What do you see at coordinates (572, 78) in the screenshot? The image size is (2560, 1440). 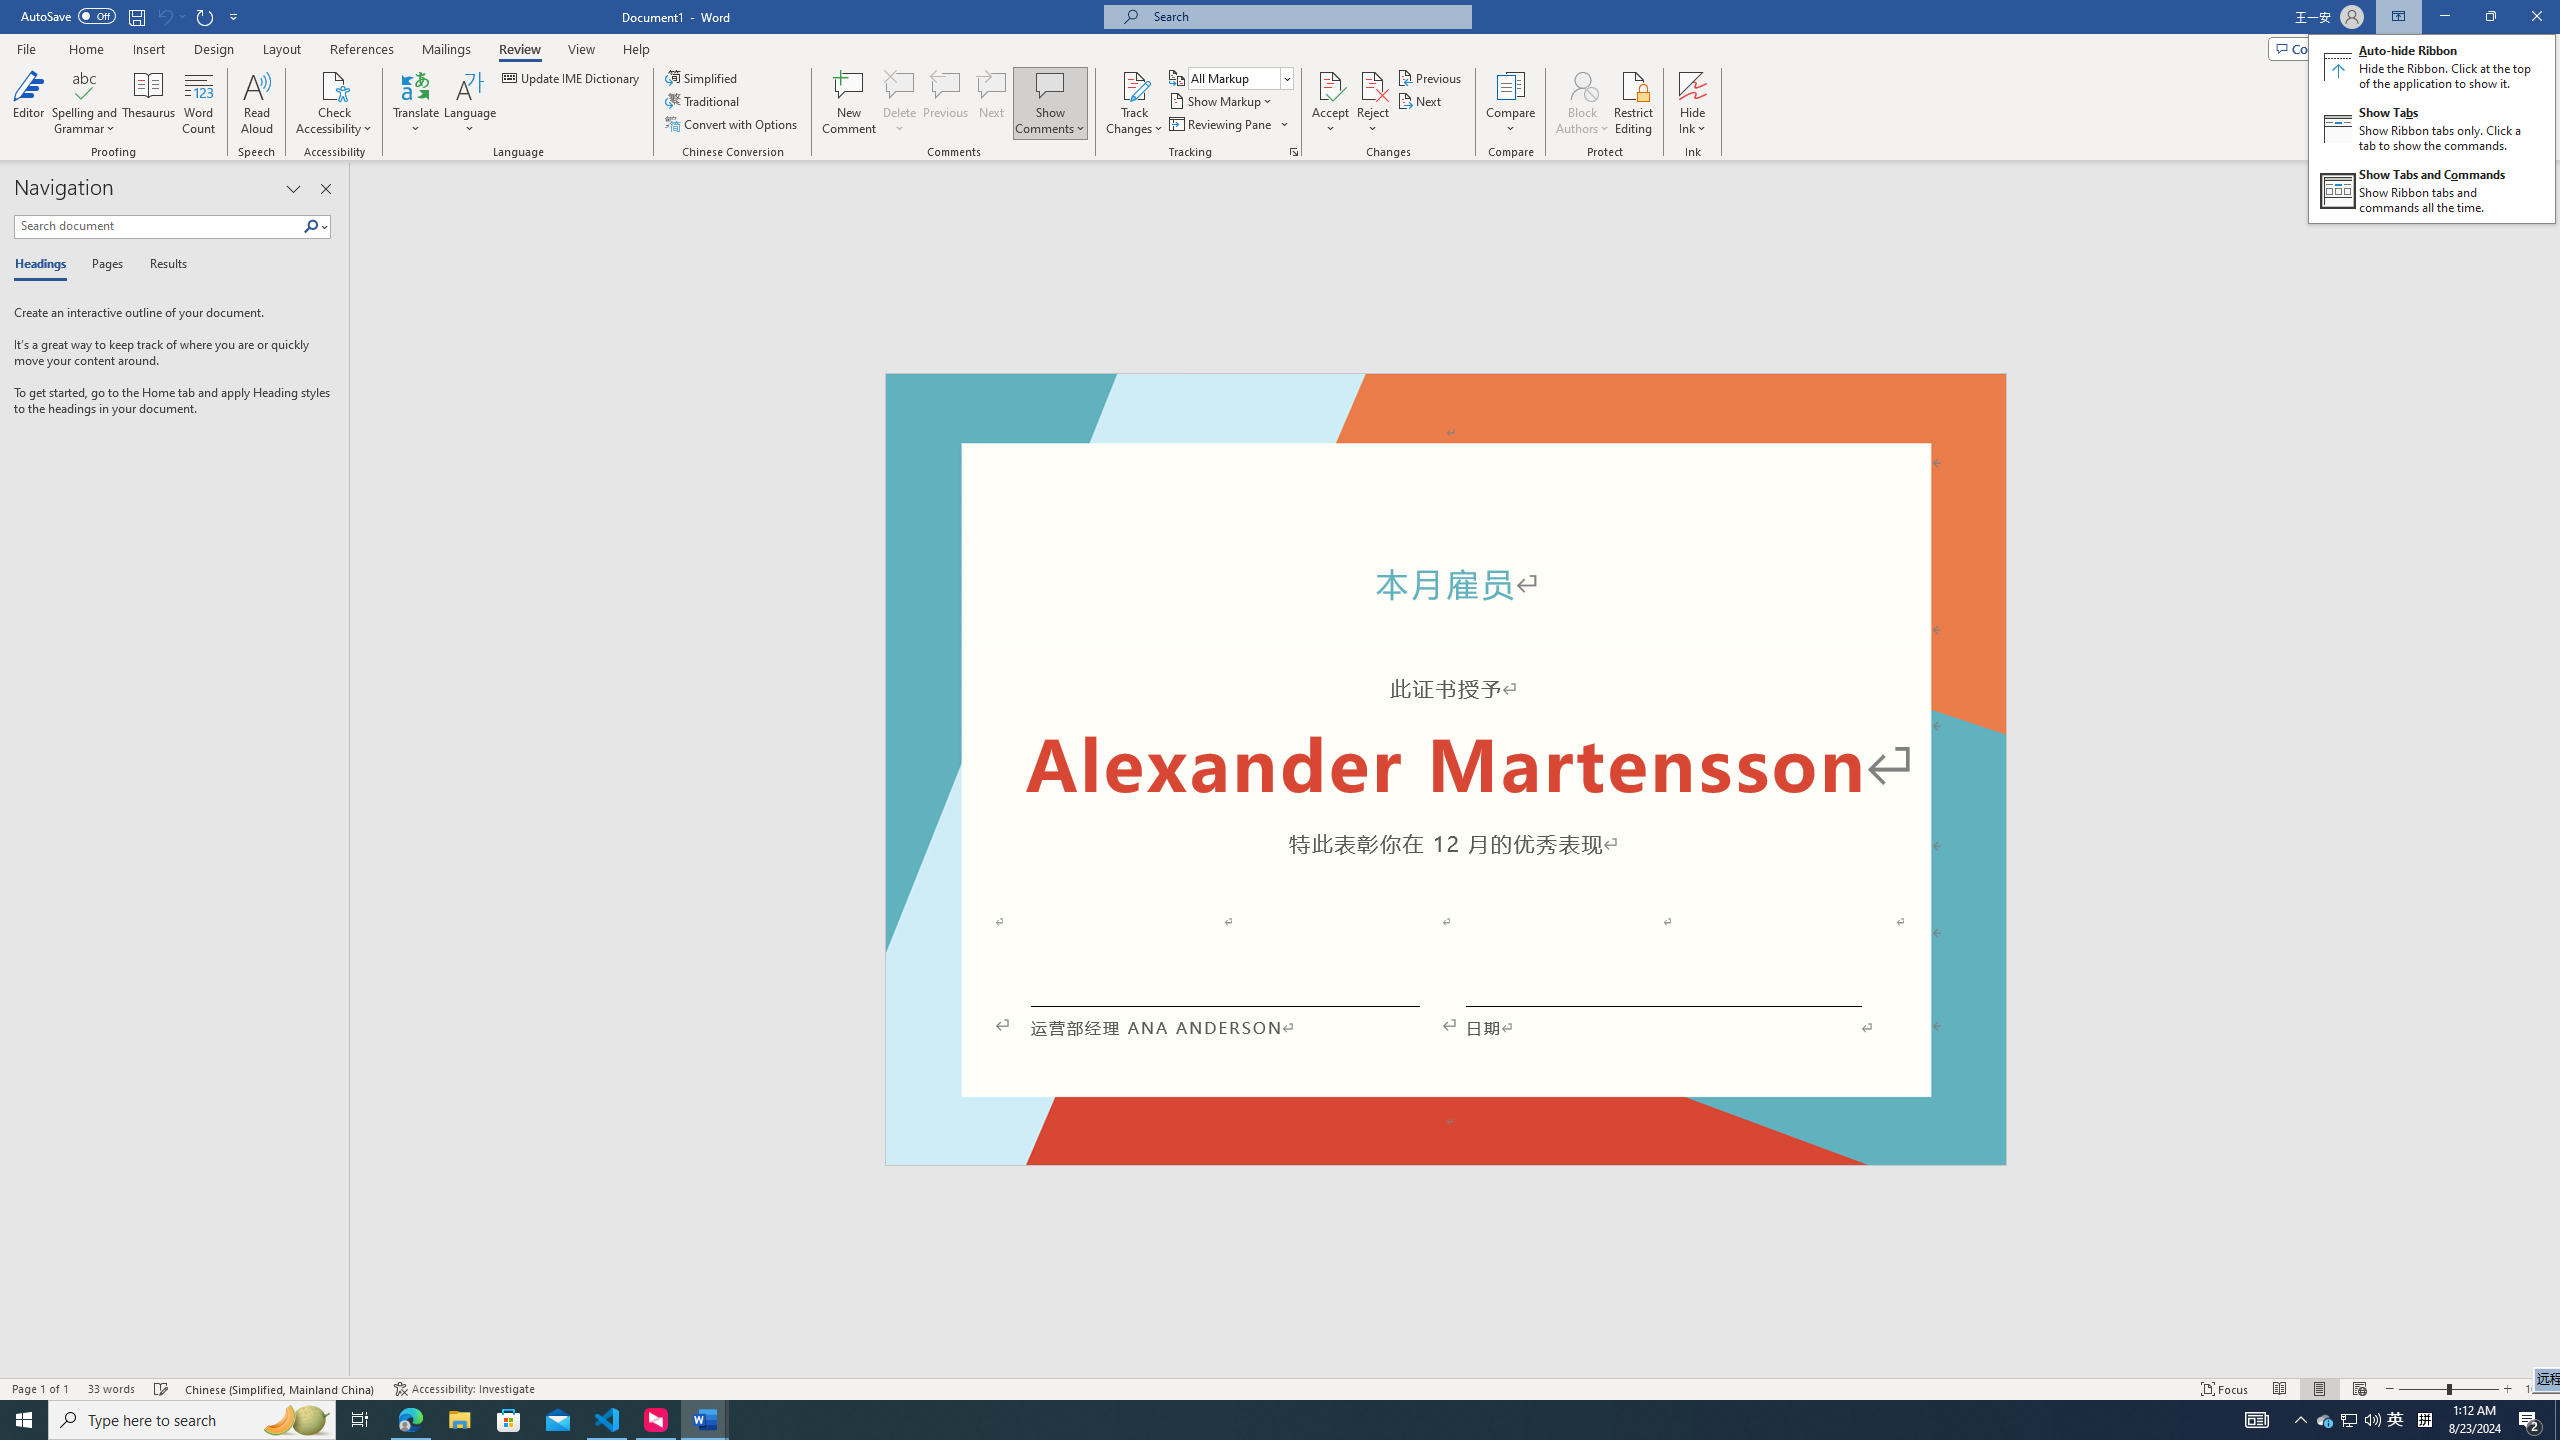 I see `Update IME Dictionary...` at bounding box center [572, 78].